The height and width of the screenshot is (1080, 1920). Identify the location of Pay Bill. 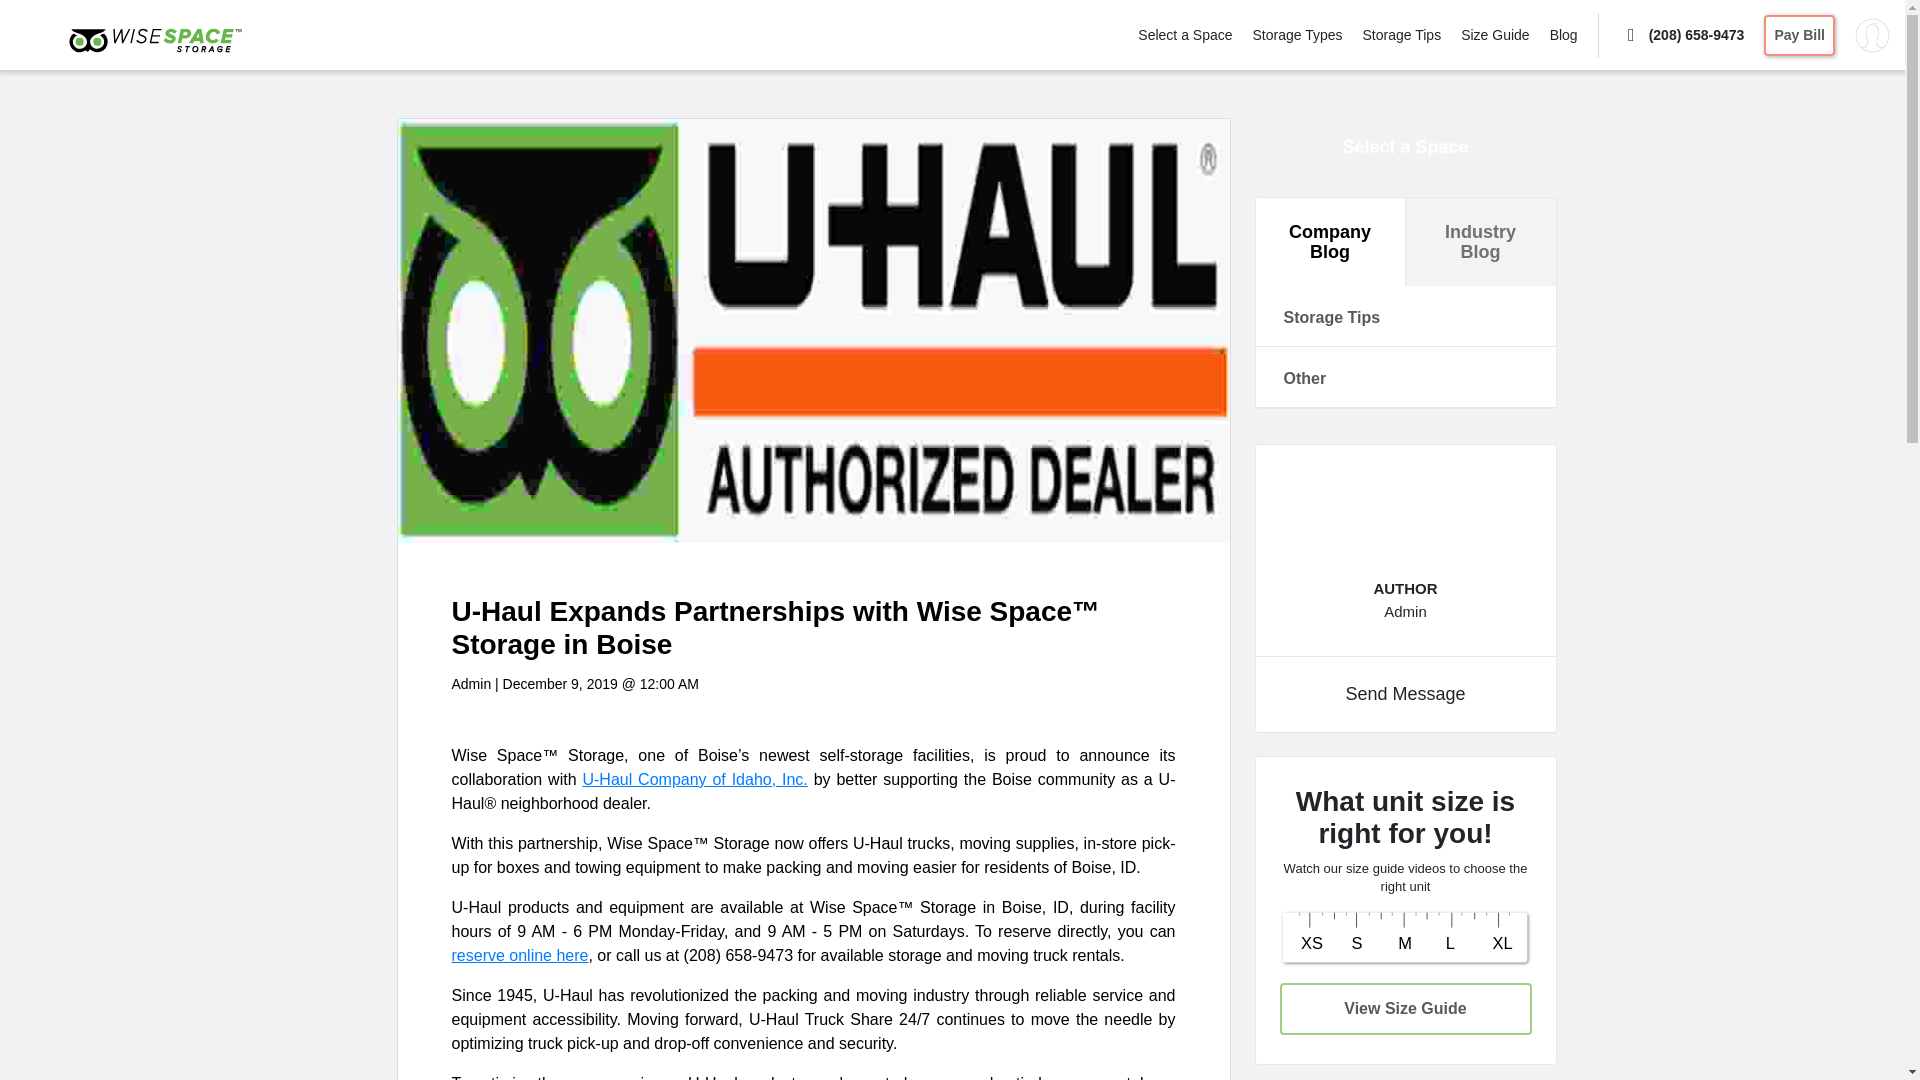
(1800, 34).